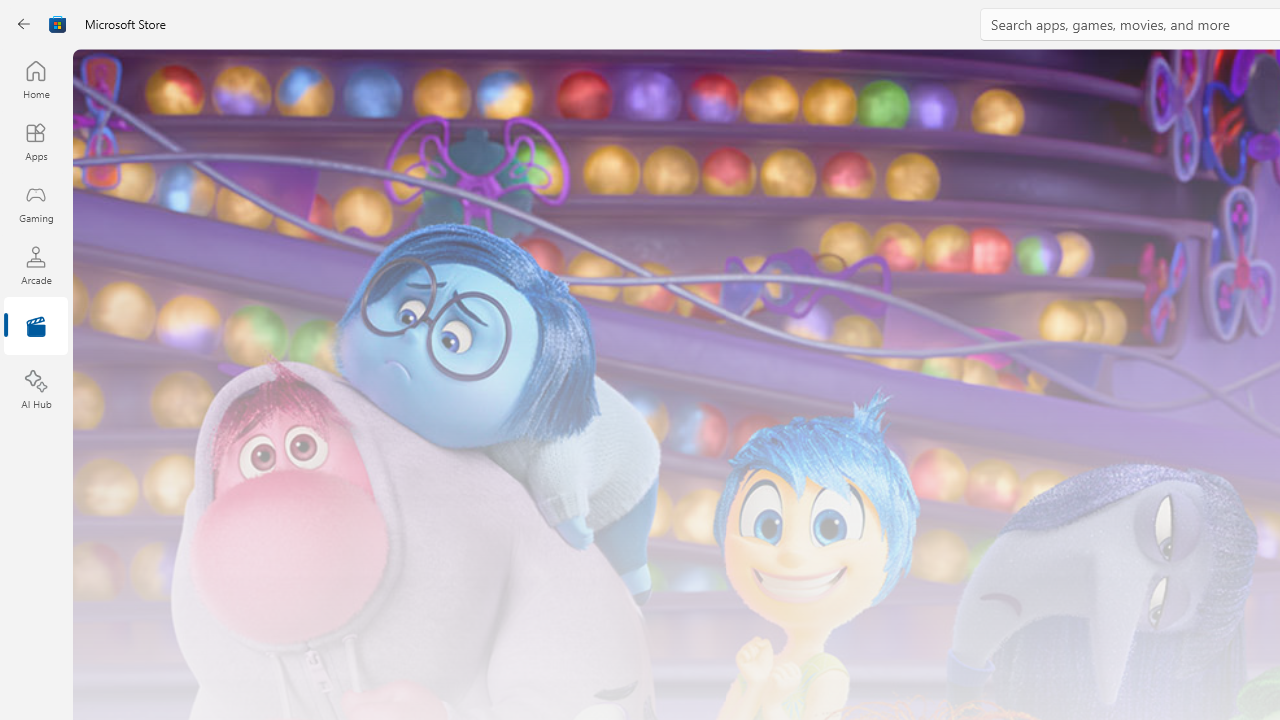 This screenshot has height=720, width=1280. Describe the element at coordinates (24, 24) in the screenshot. I see `Back` at that location.